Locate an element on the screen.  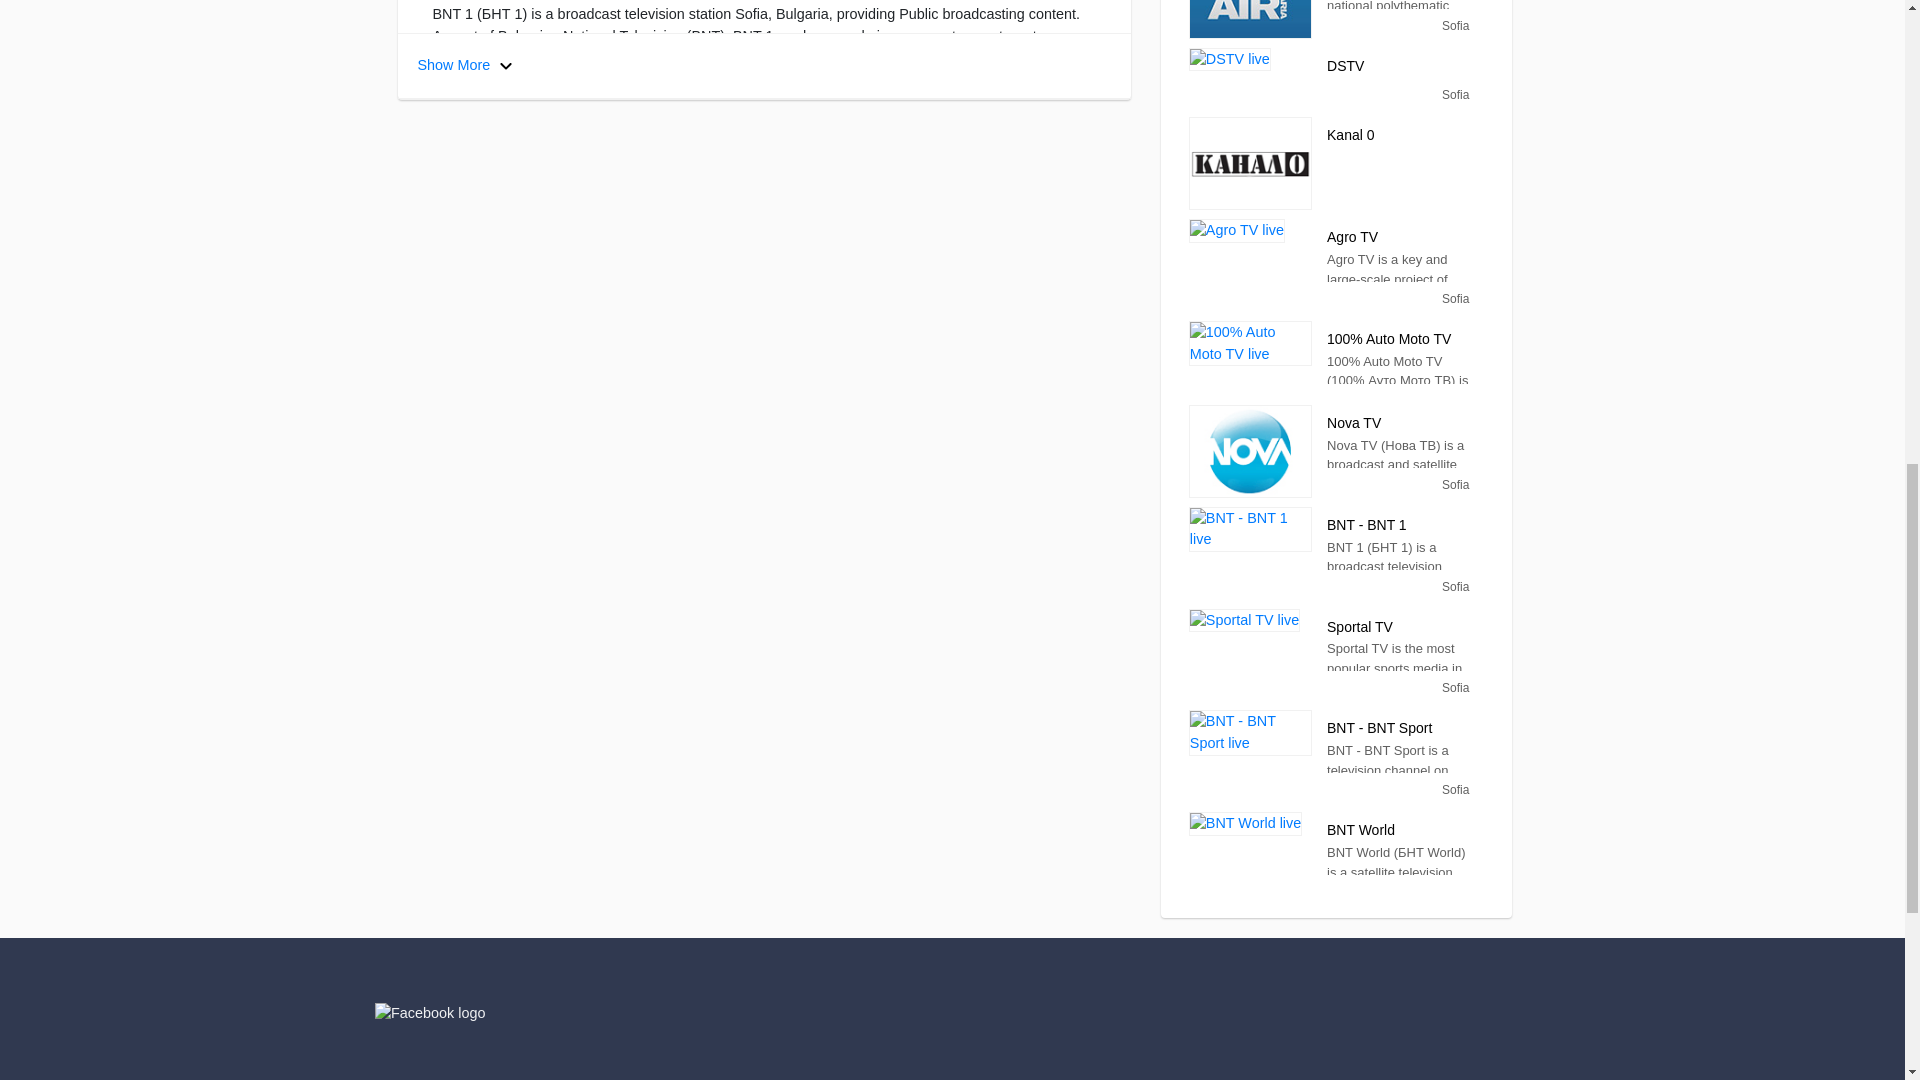
Sportal TV is located at coordinates (1244, 620).